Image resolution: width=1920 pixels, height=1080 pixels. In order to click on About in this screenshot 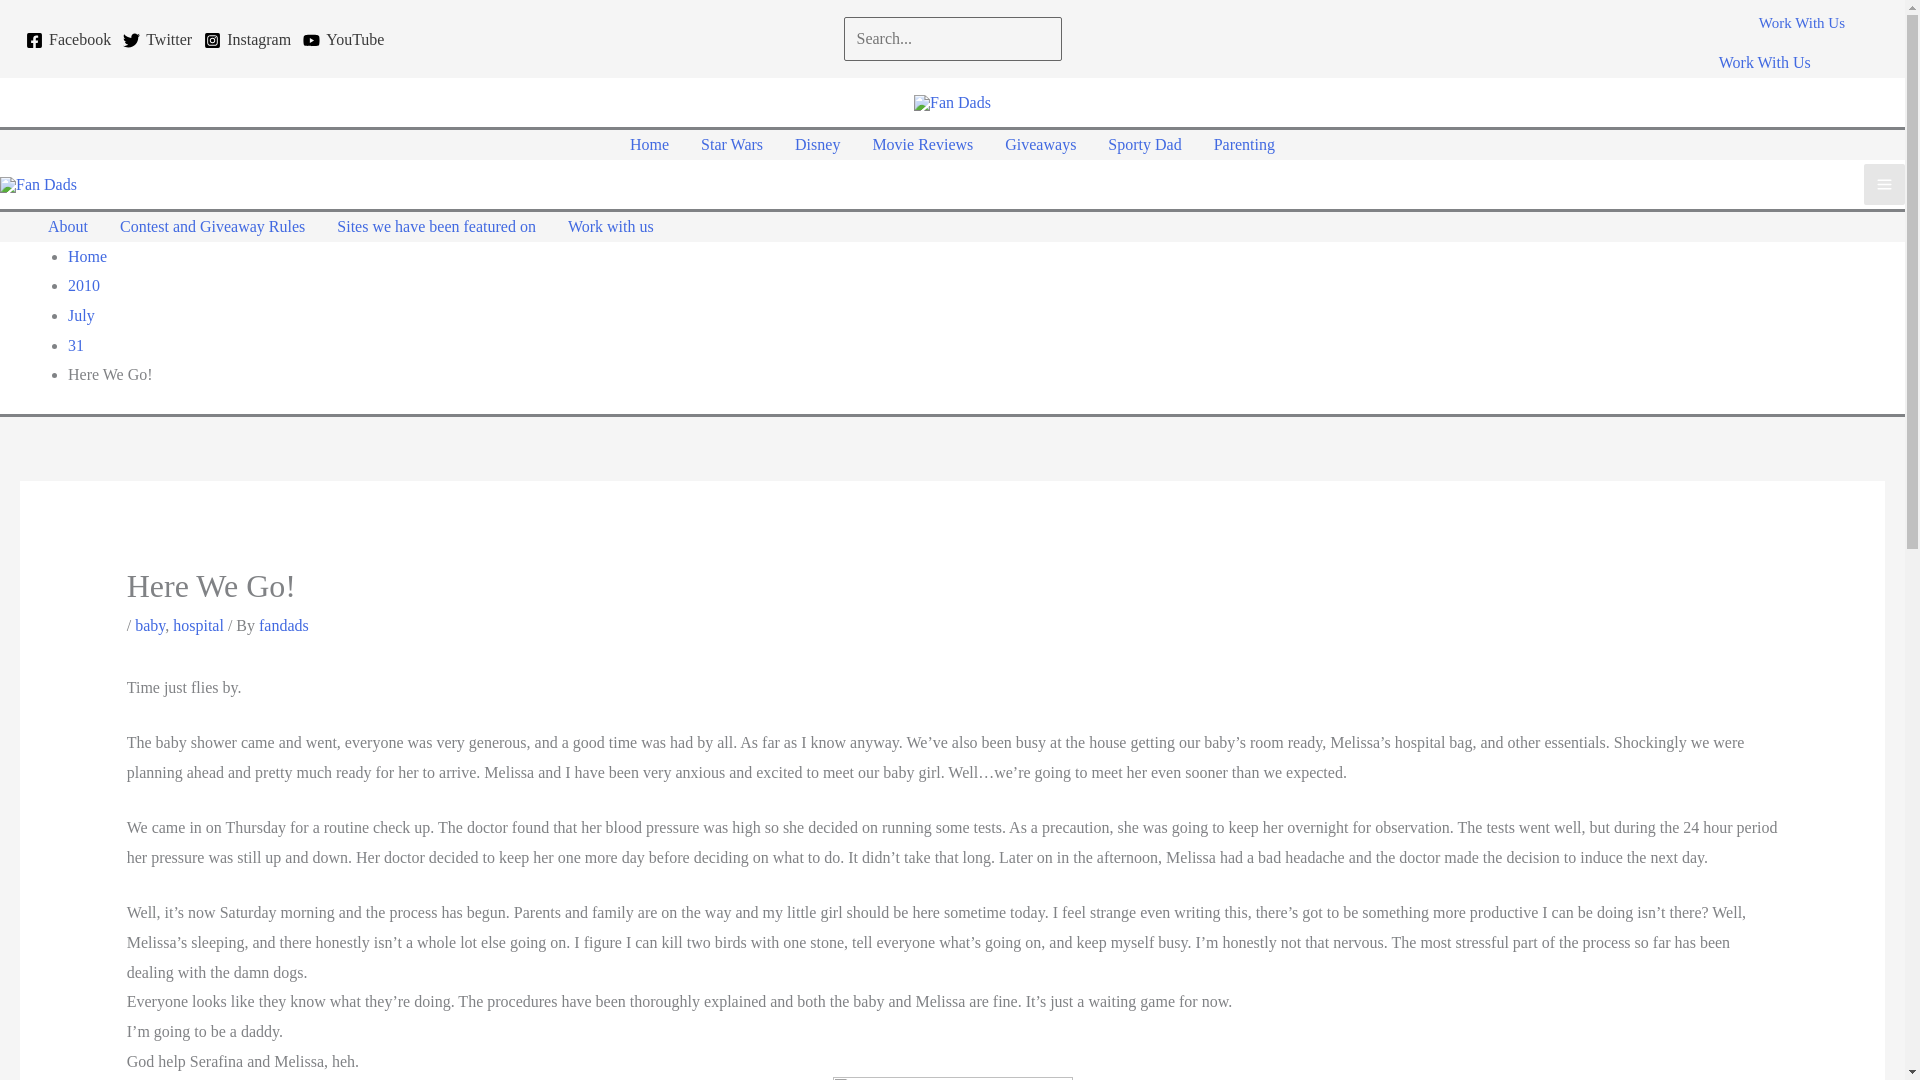, I will do `click(68, 226)`.